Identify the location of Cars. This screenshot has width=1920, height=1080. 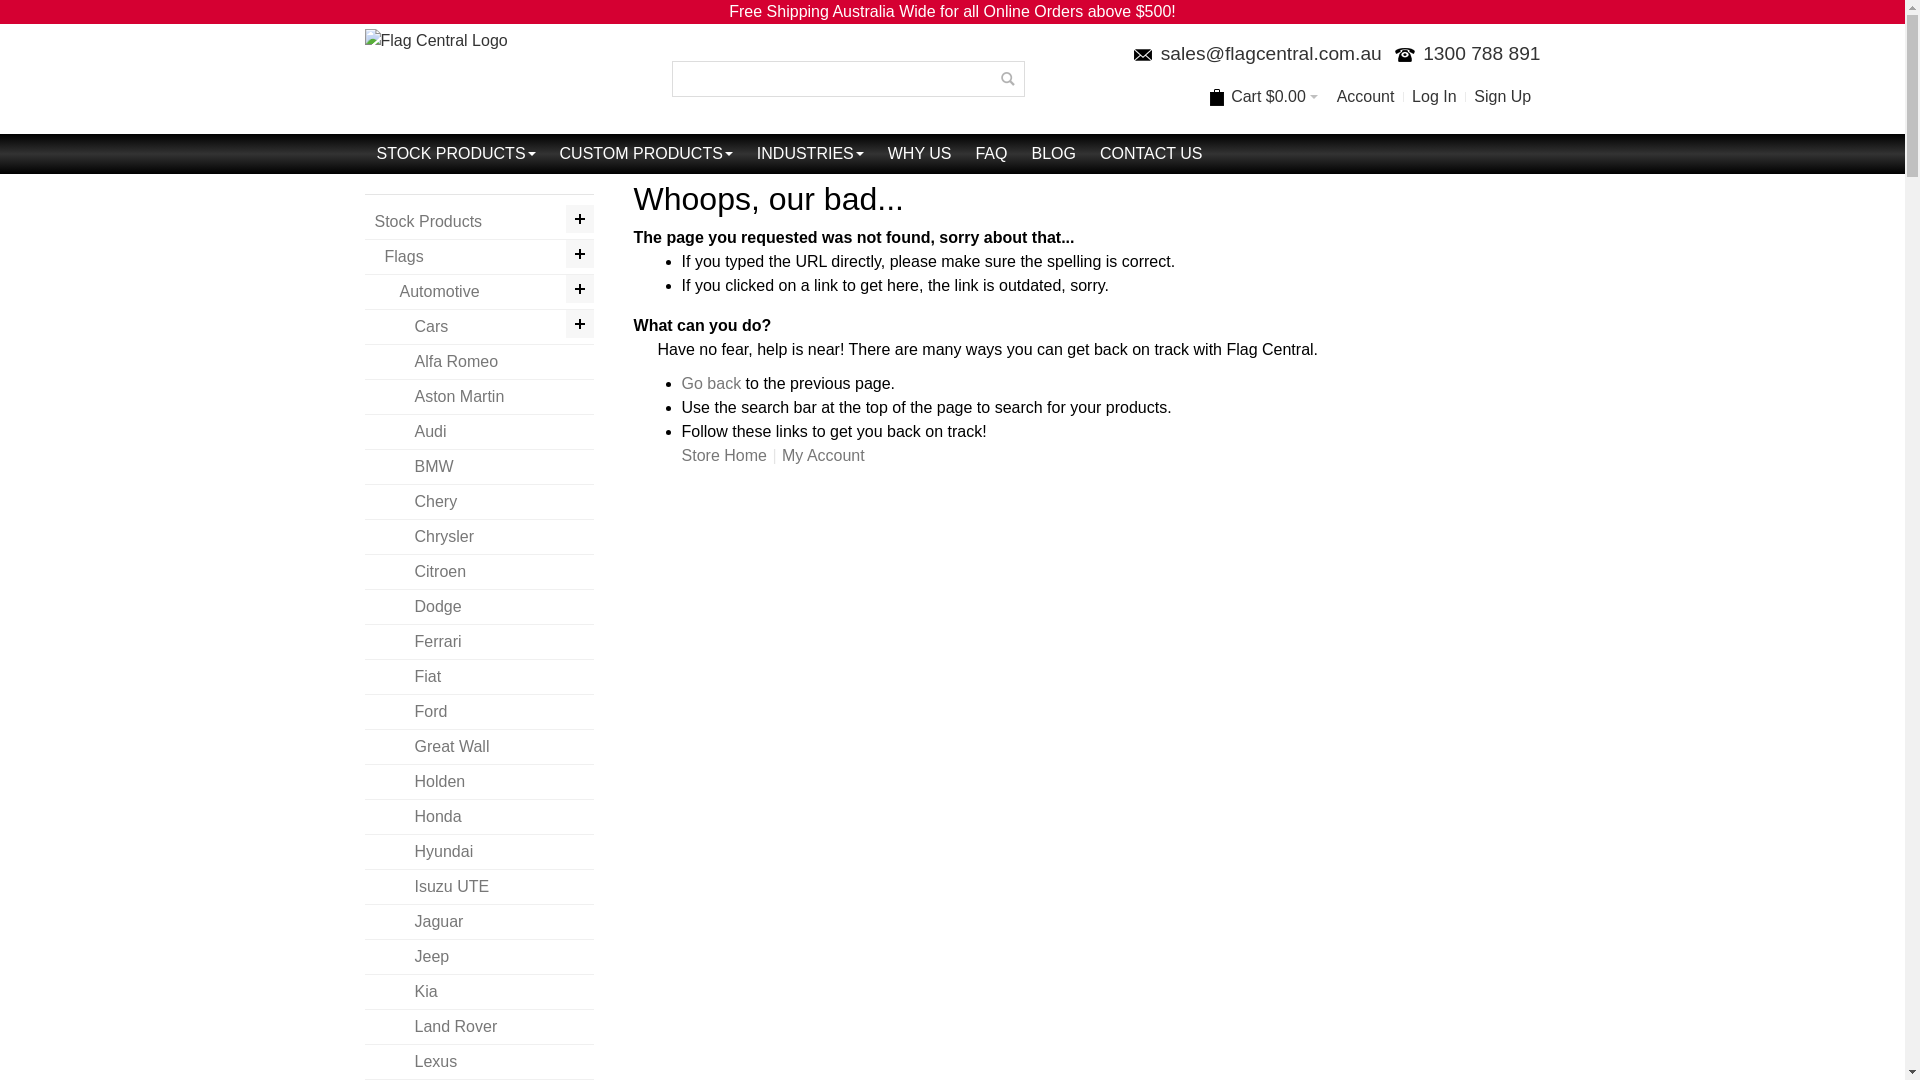
(479, 328).